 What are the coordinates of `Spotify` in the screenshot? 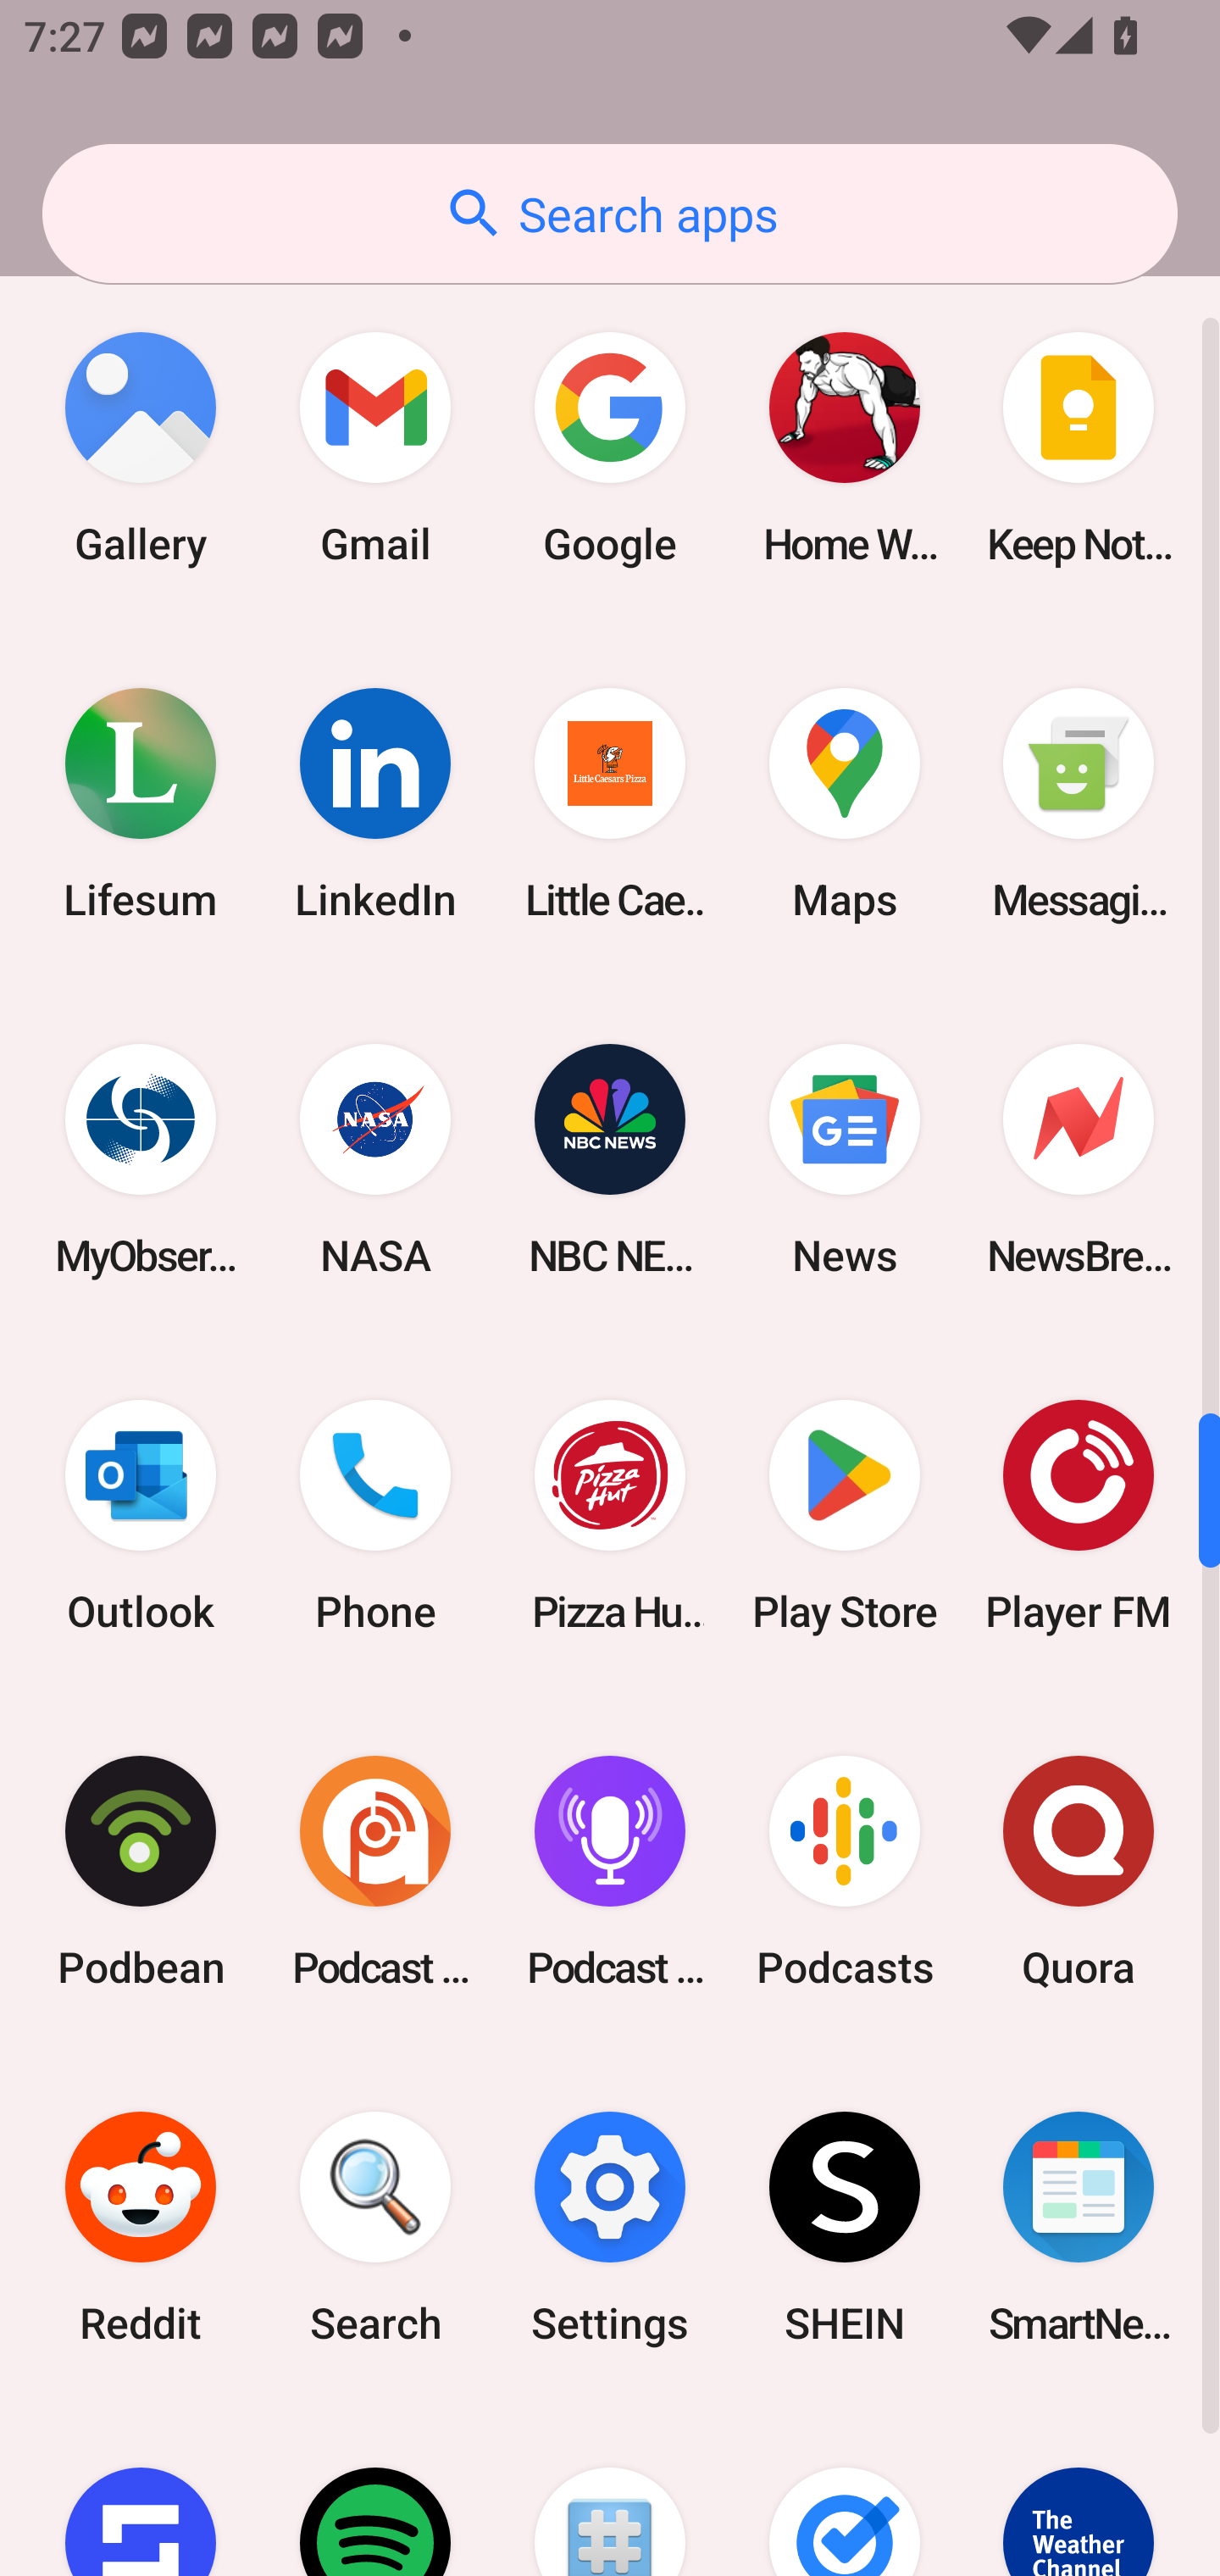 It's located at (375, 2491).